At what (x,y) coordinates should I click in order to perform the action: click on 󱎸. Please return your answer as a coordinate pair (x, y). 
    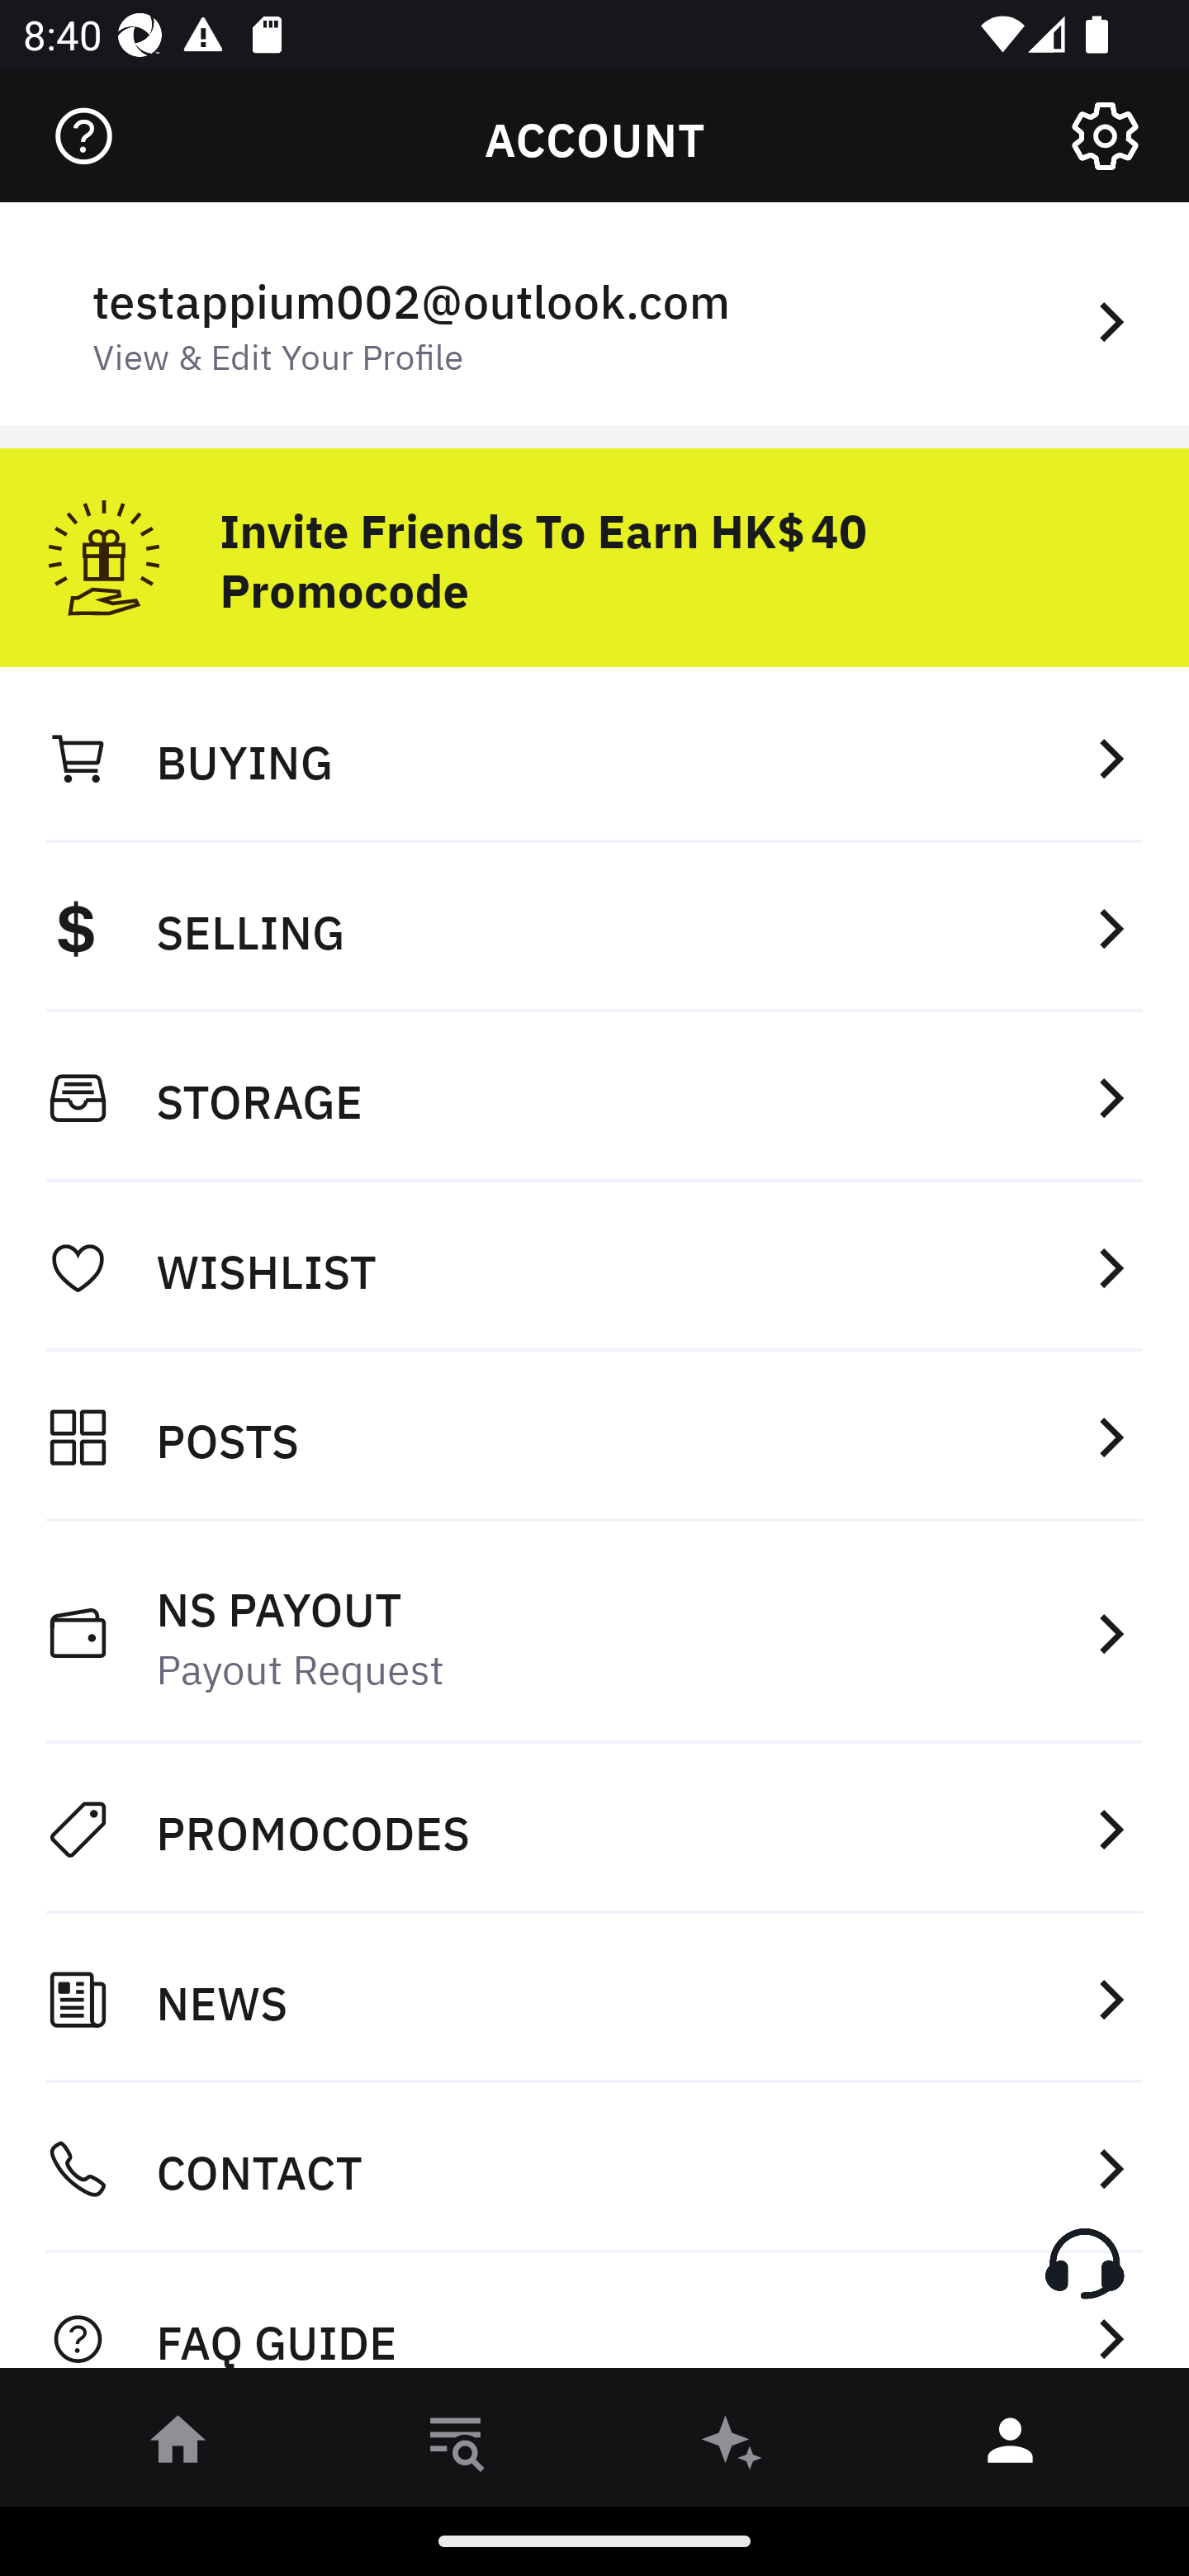
    Looking at the image, I should click on (456, 2446).